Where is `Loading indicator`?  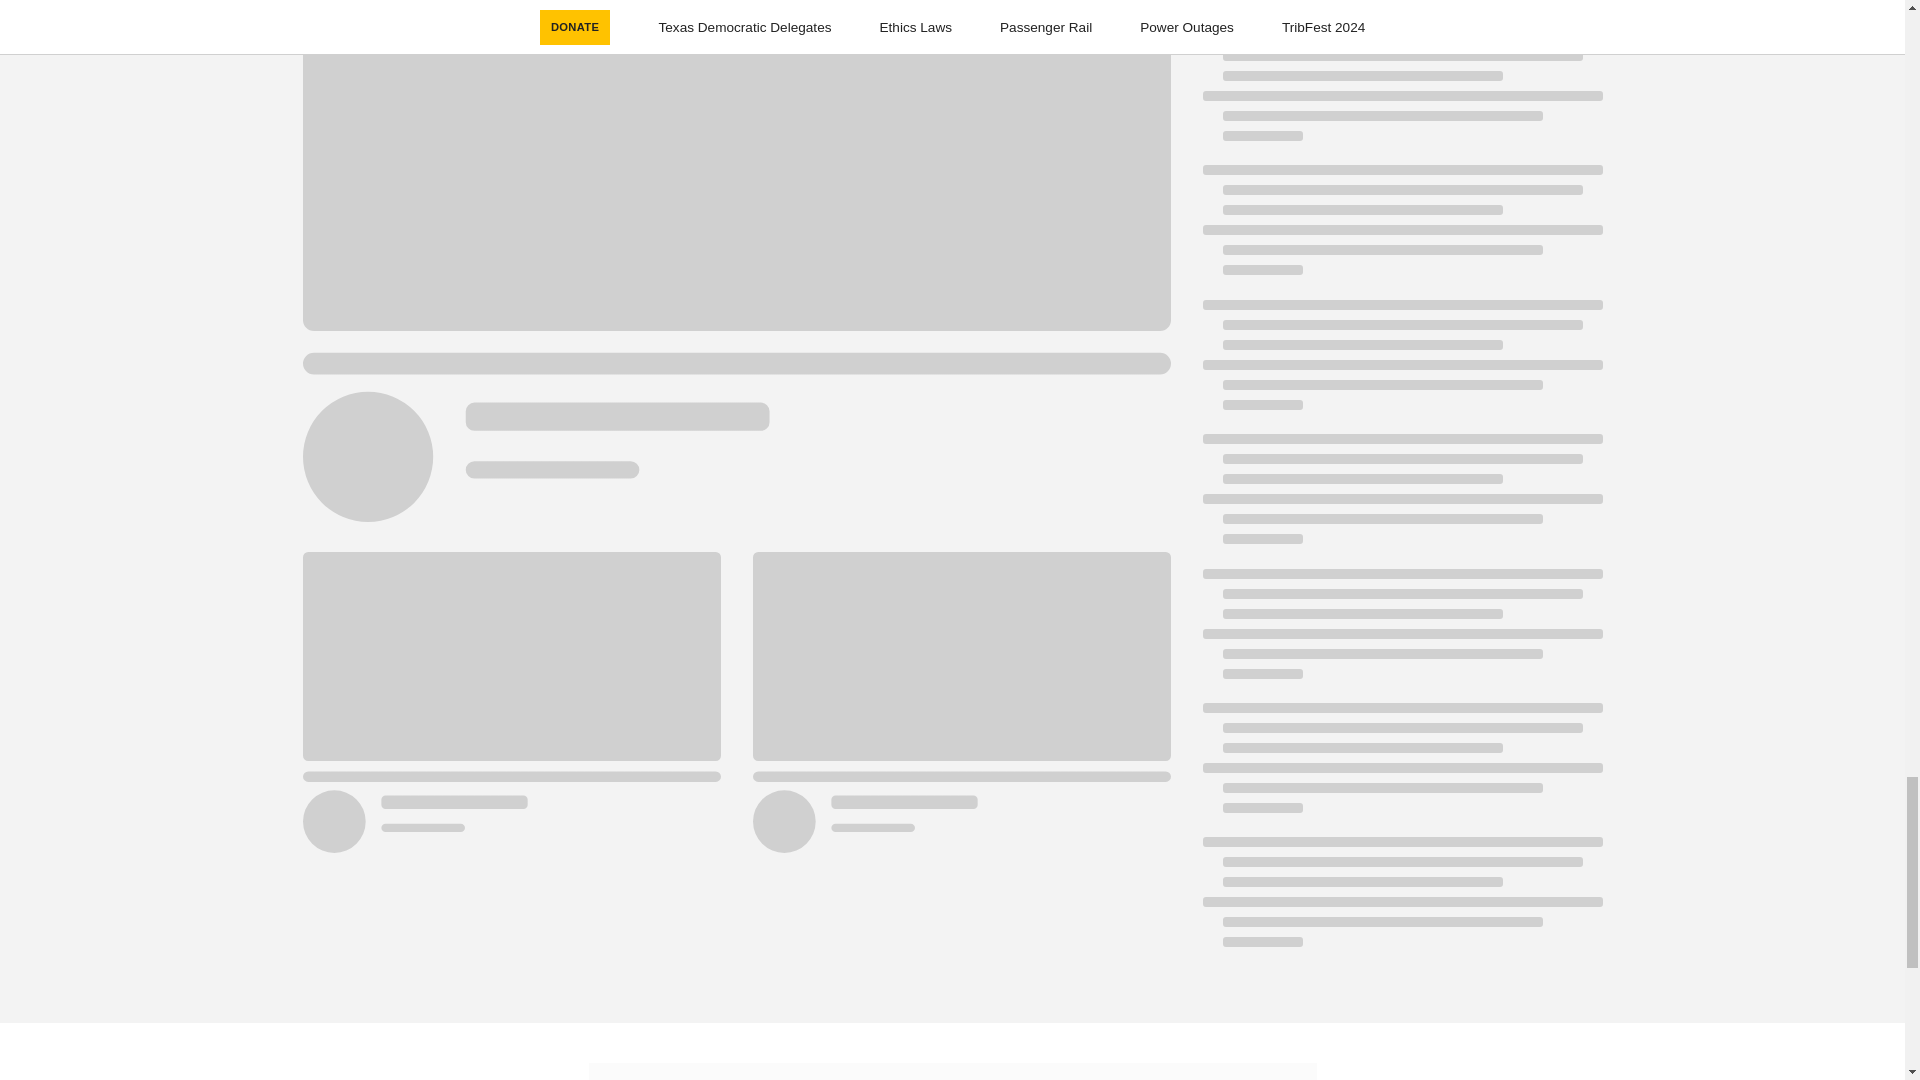
Loading indicator is located at coordinates (1401, 230).